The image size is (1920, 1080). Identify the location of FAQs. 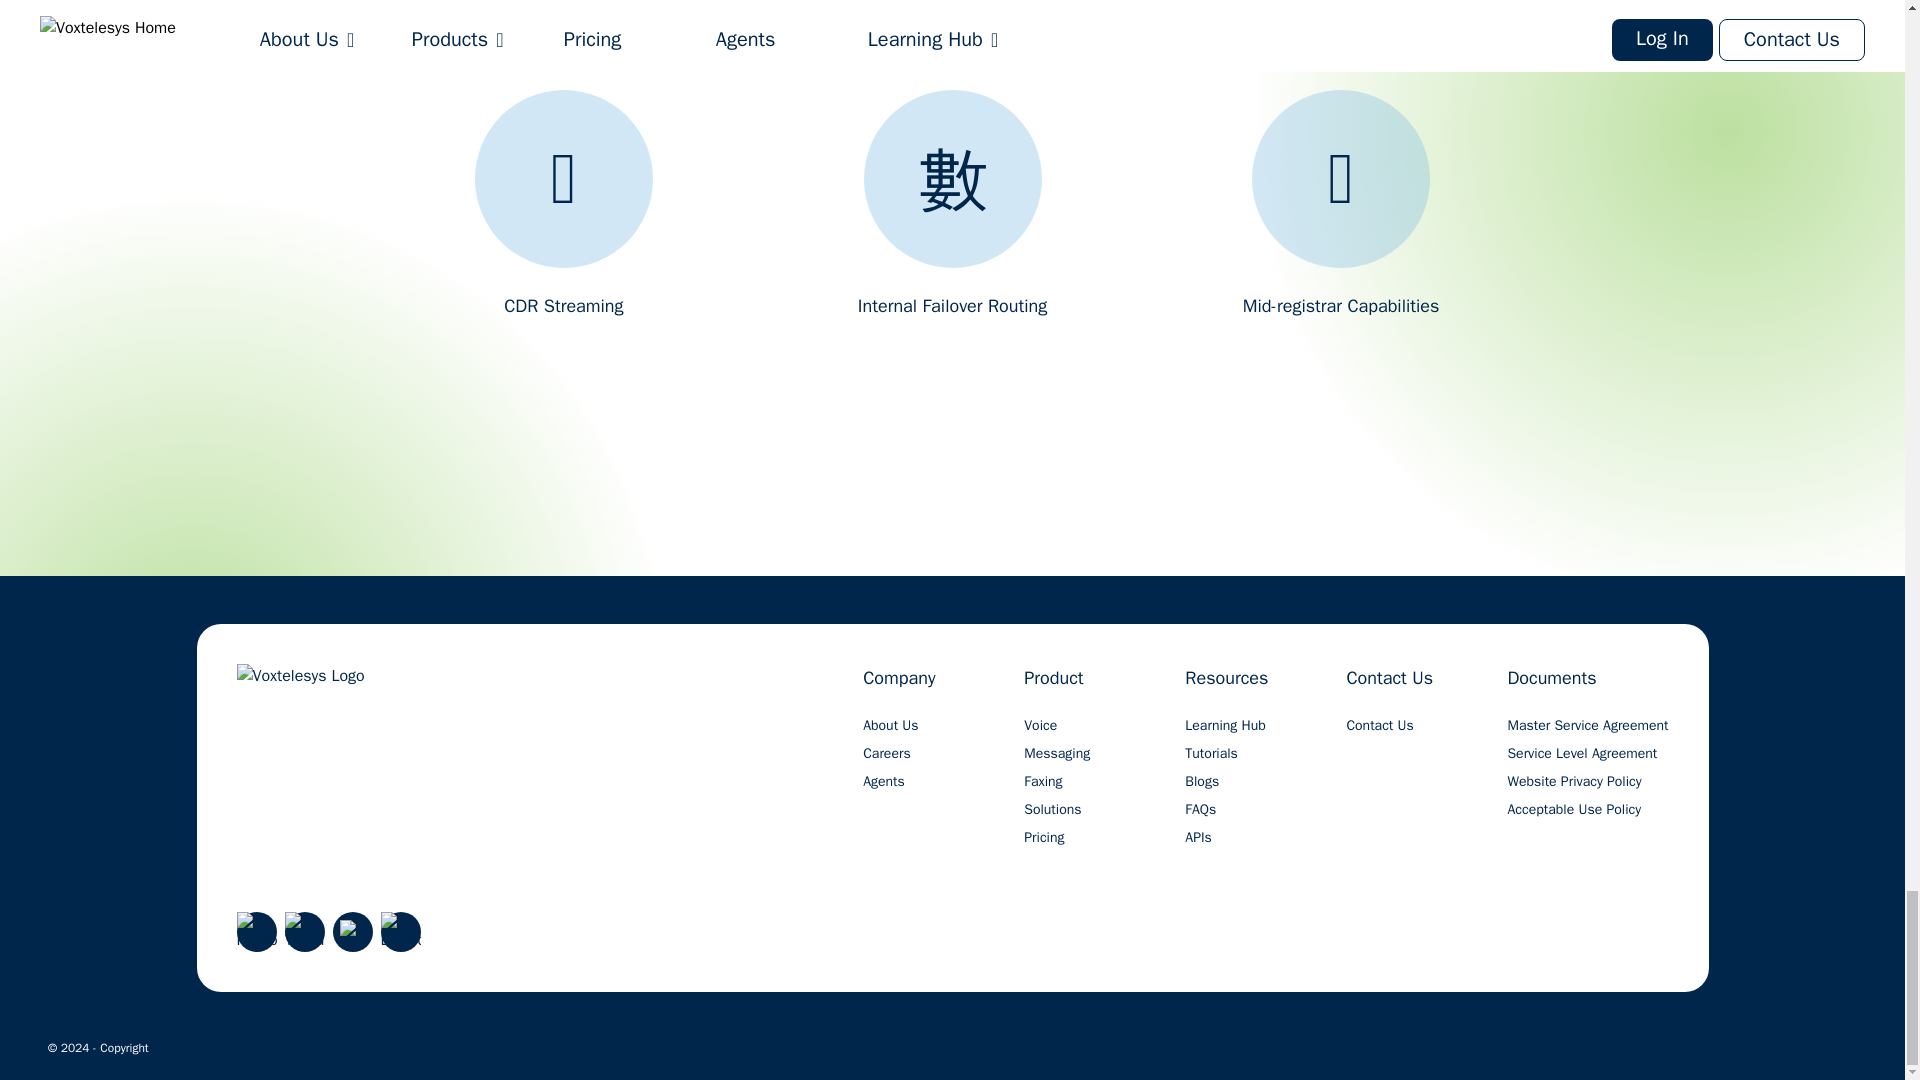
(1200, 810).